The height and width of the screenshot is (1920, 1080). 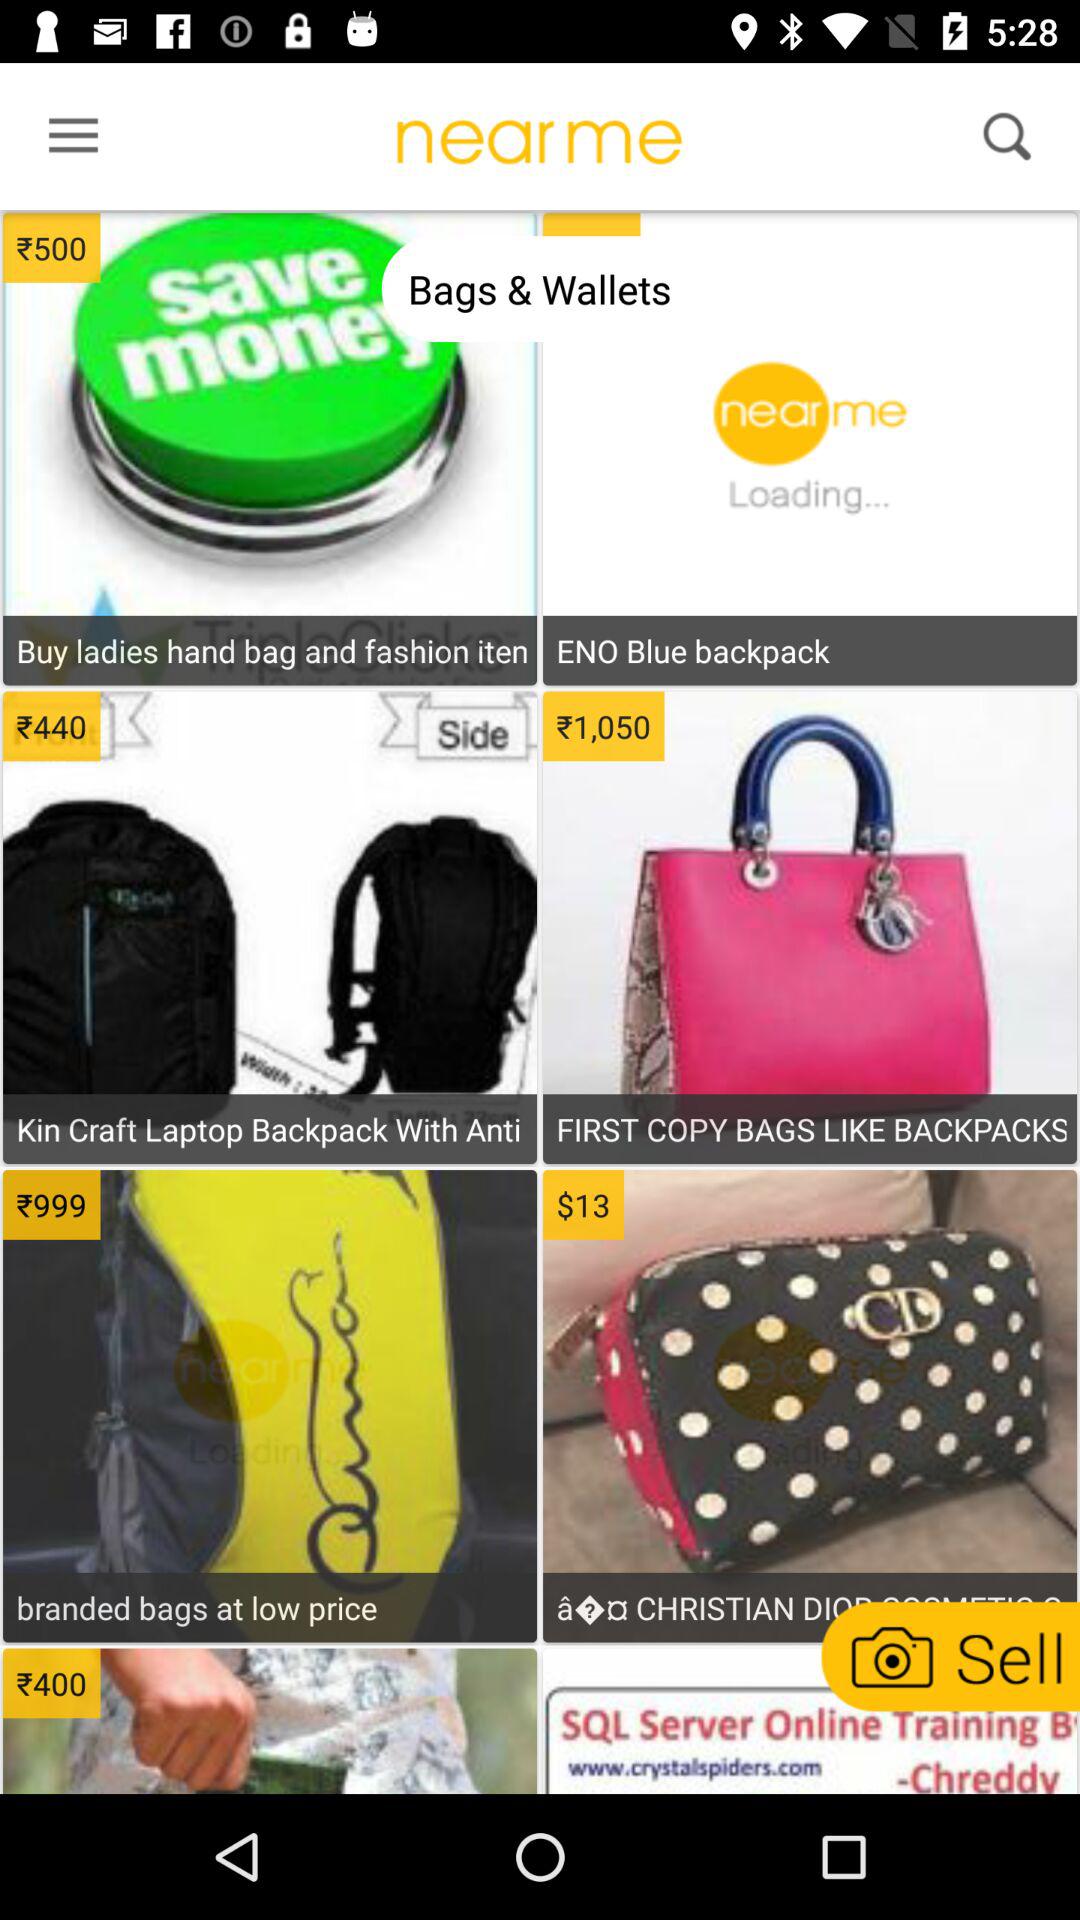 I want to click on click for deal, so click(x=270, y=361).